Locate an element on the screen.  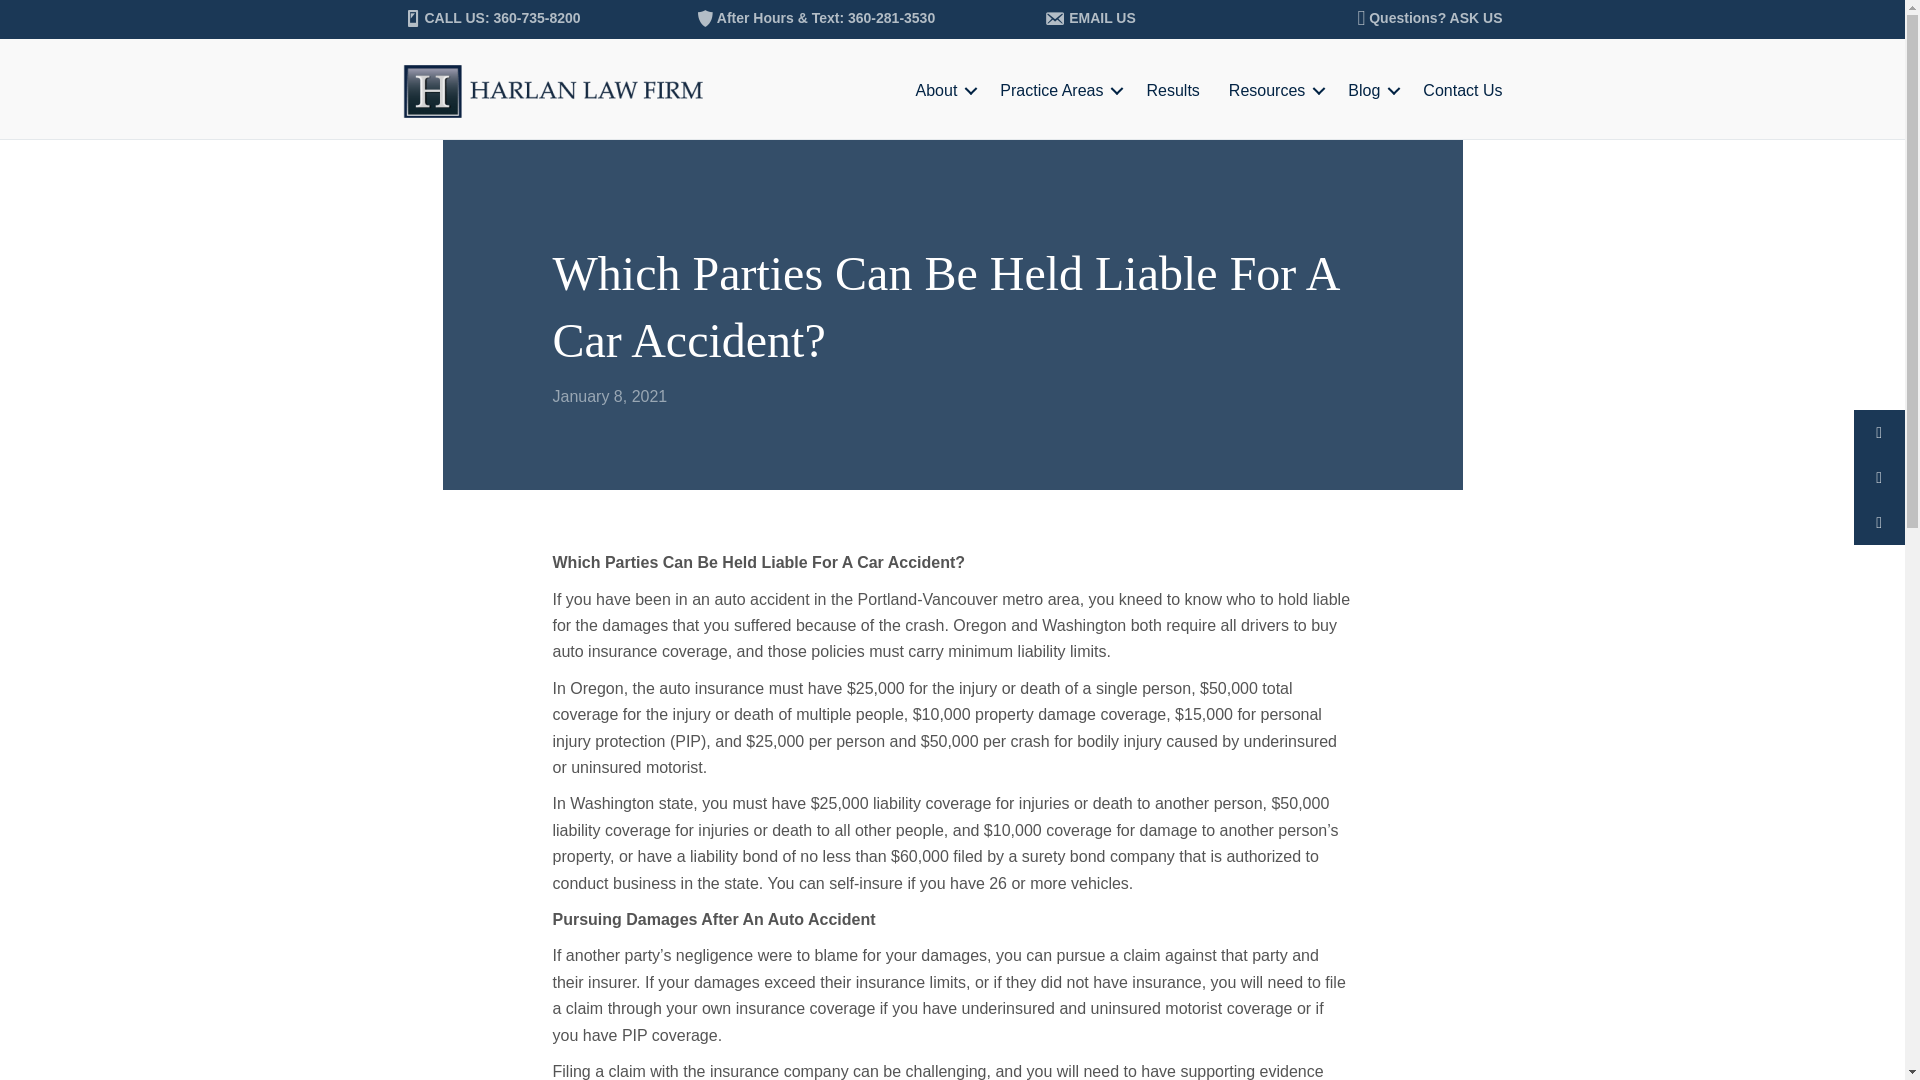
Resources is located at coordinates (1274, 90).